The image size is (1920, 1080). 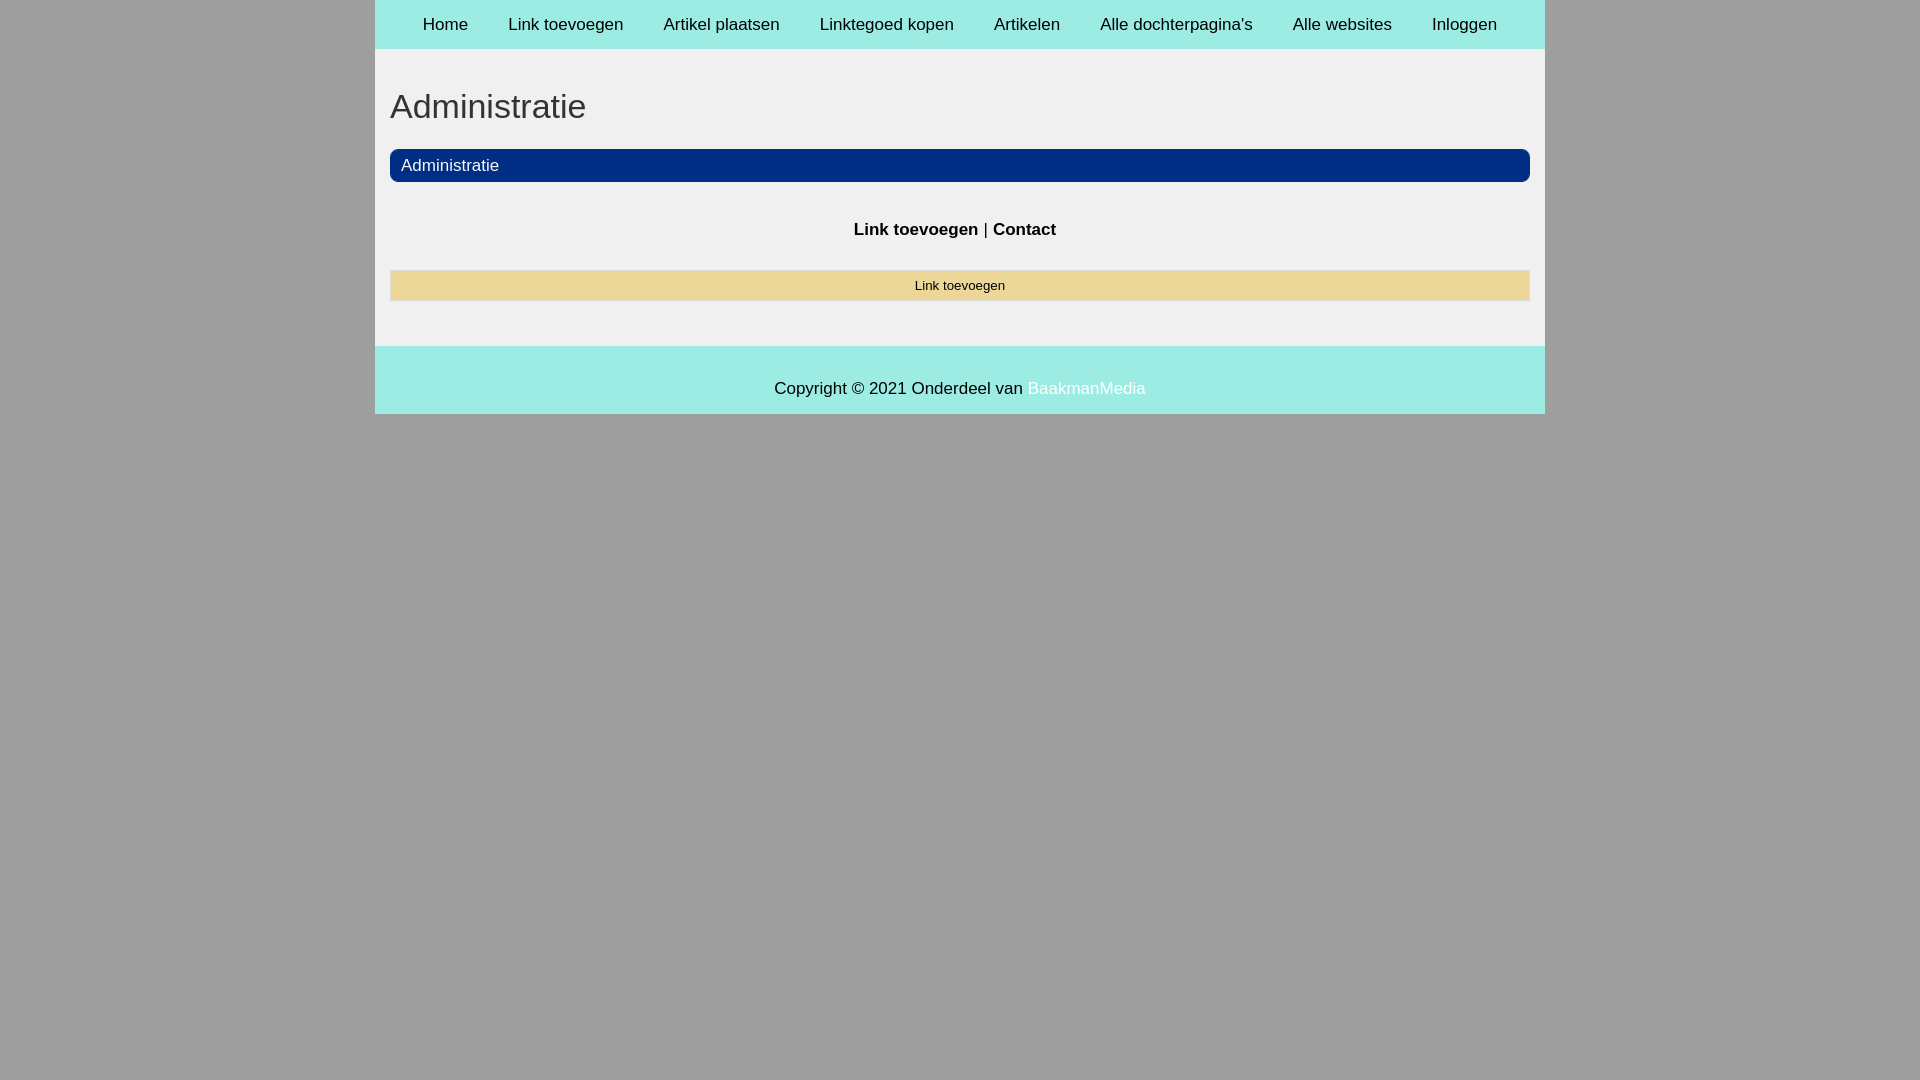 I want to click on Alle dochterpagina's, so click(x=1176, y=24).